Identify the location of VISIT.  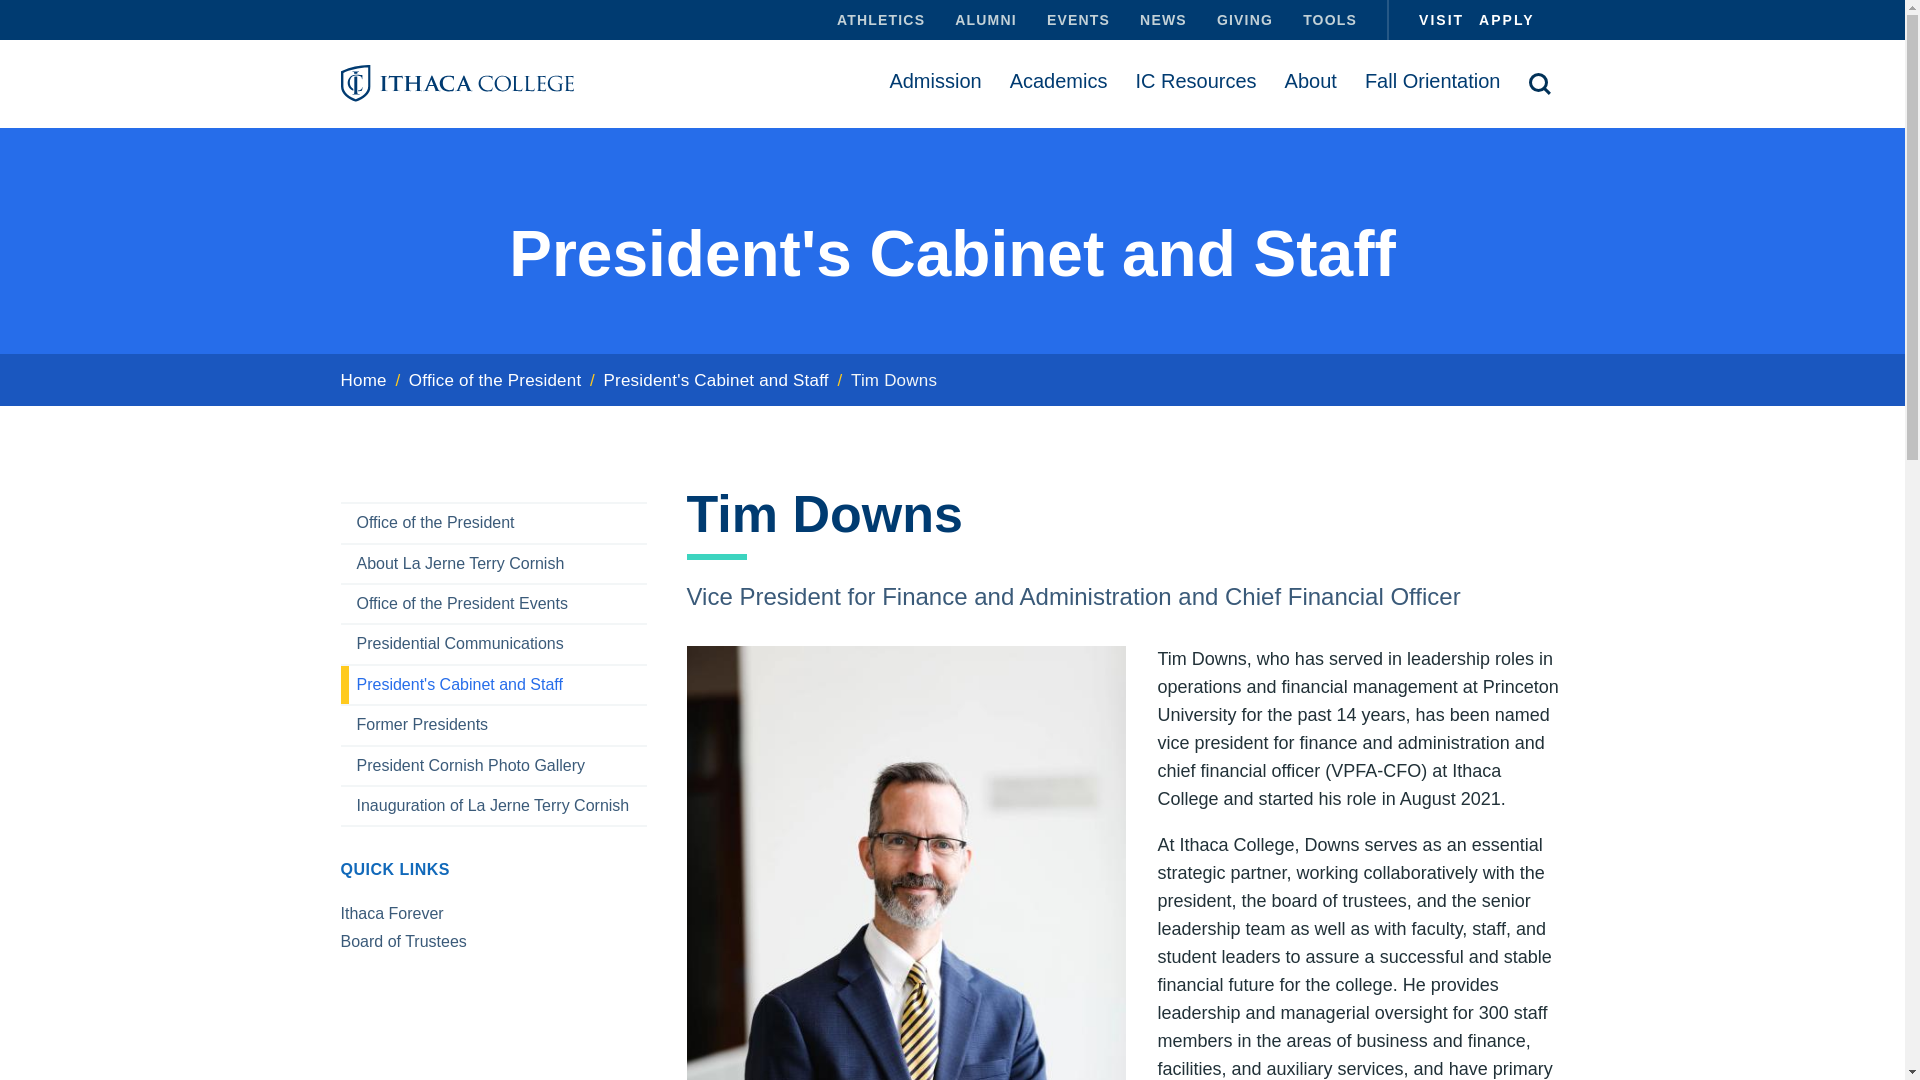
(1426, 20).